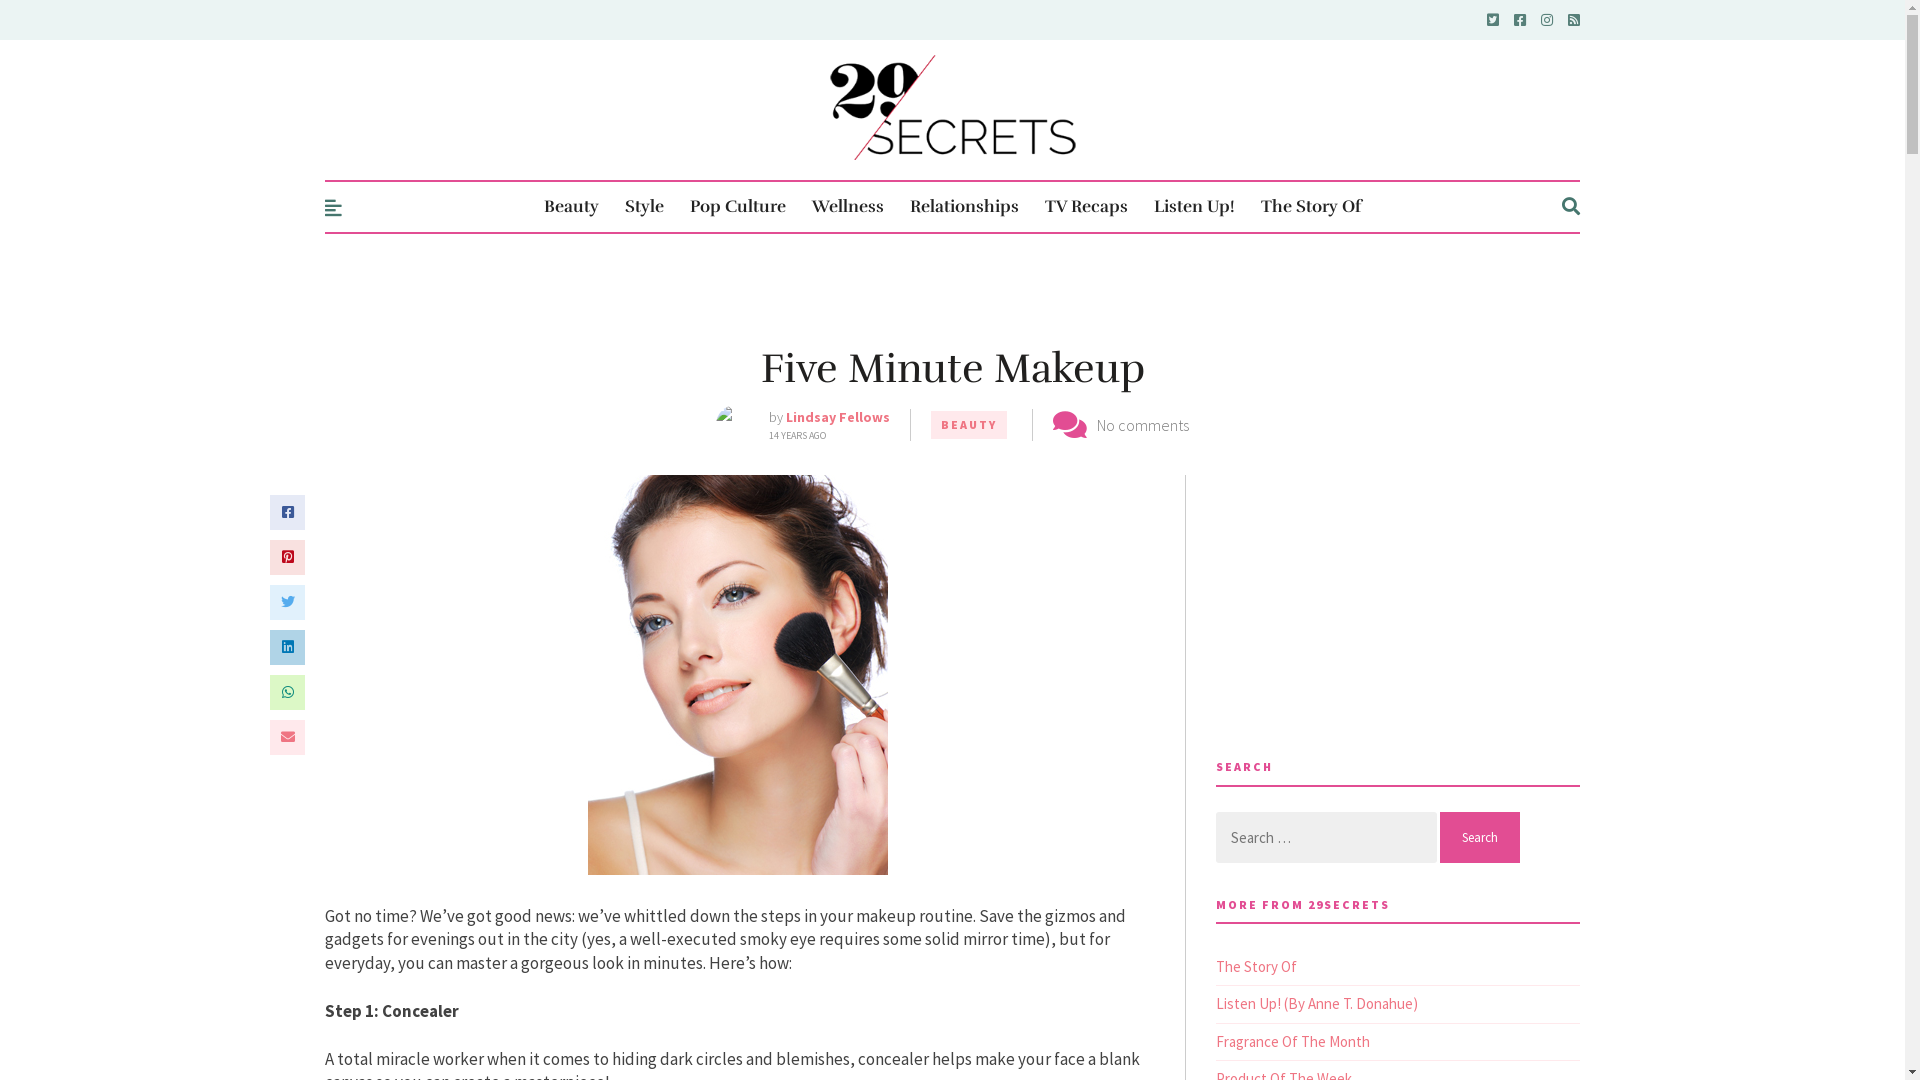 Image resolution: width=1920 pixels, height=1080 pixels. What do you see at coordinates (1143, 425) in the screenshot?
I see `No comments` at bounding box center [1143, 425].